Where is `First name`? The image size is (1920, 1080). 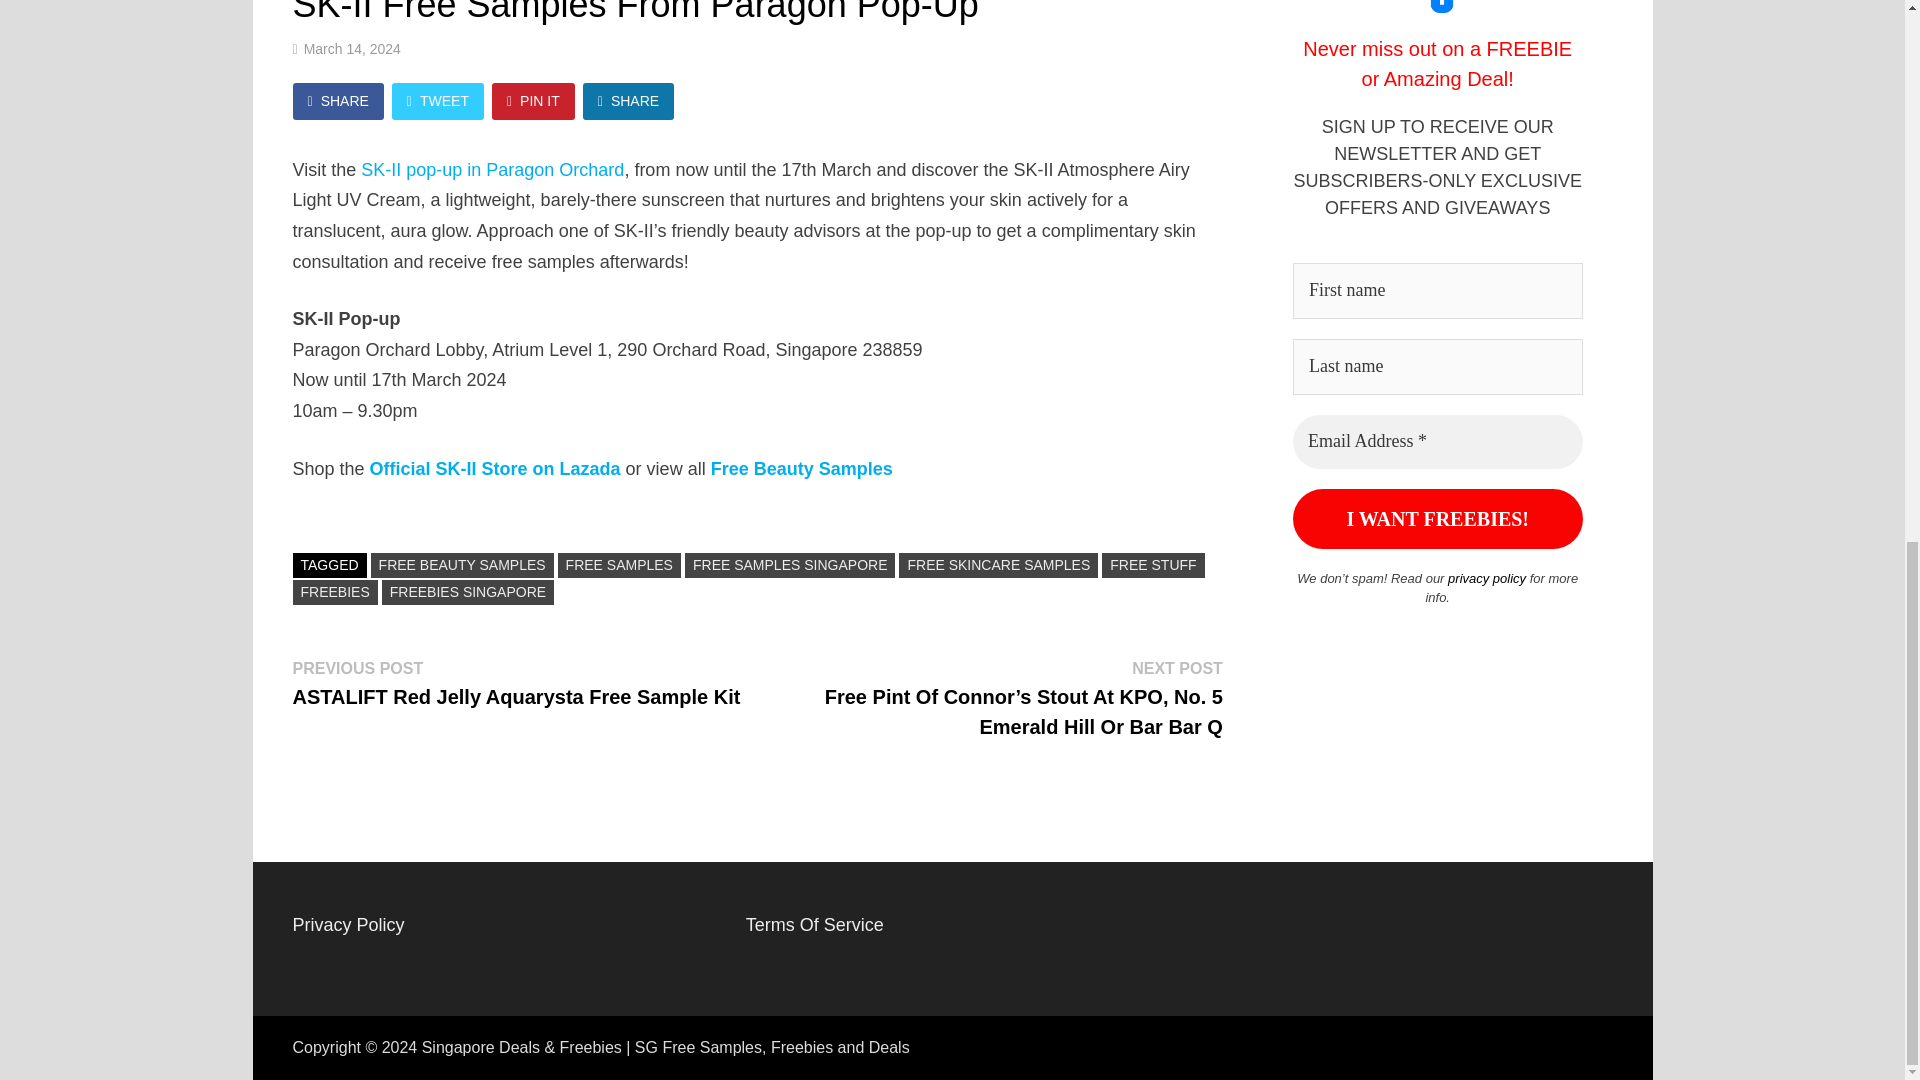
First name is located at coordinates (1437, 290).